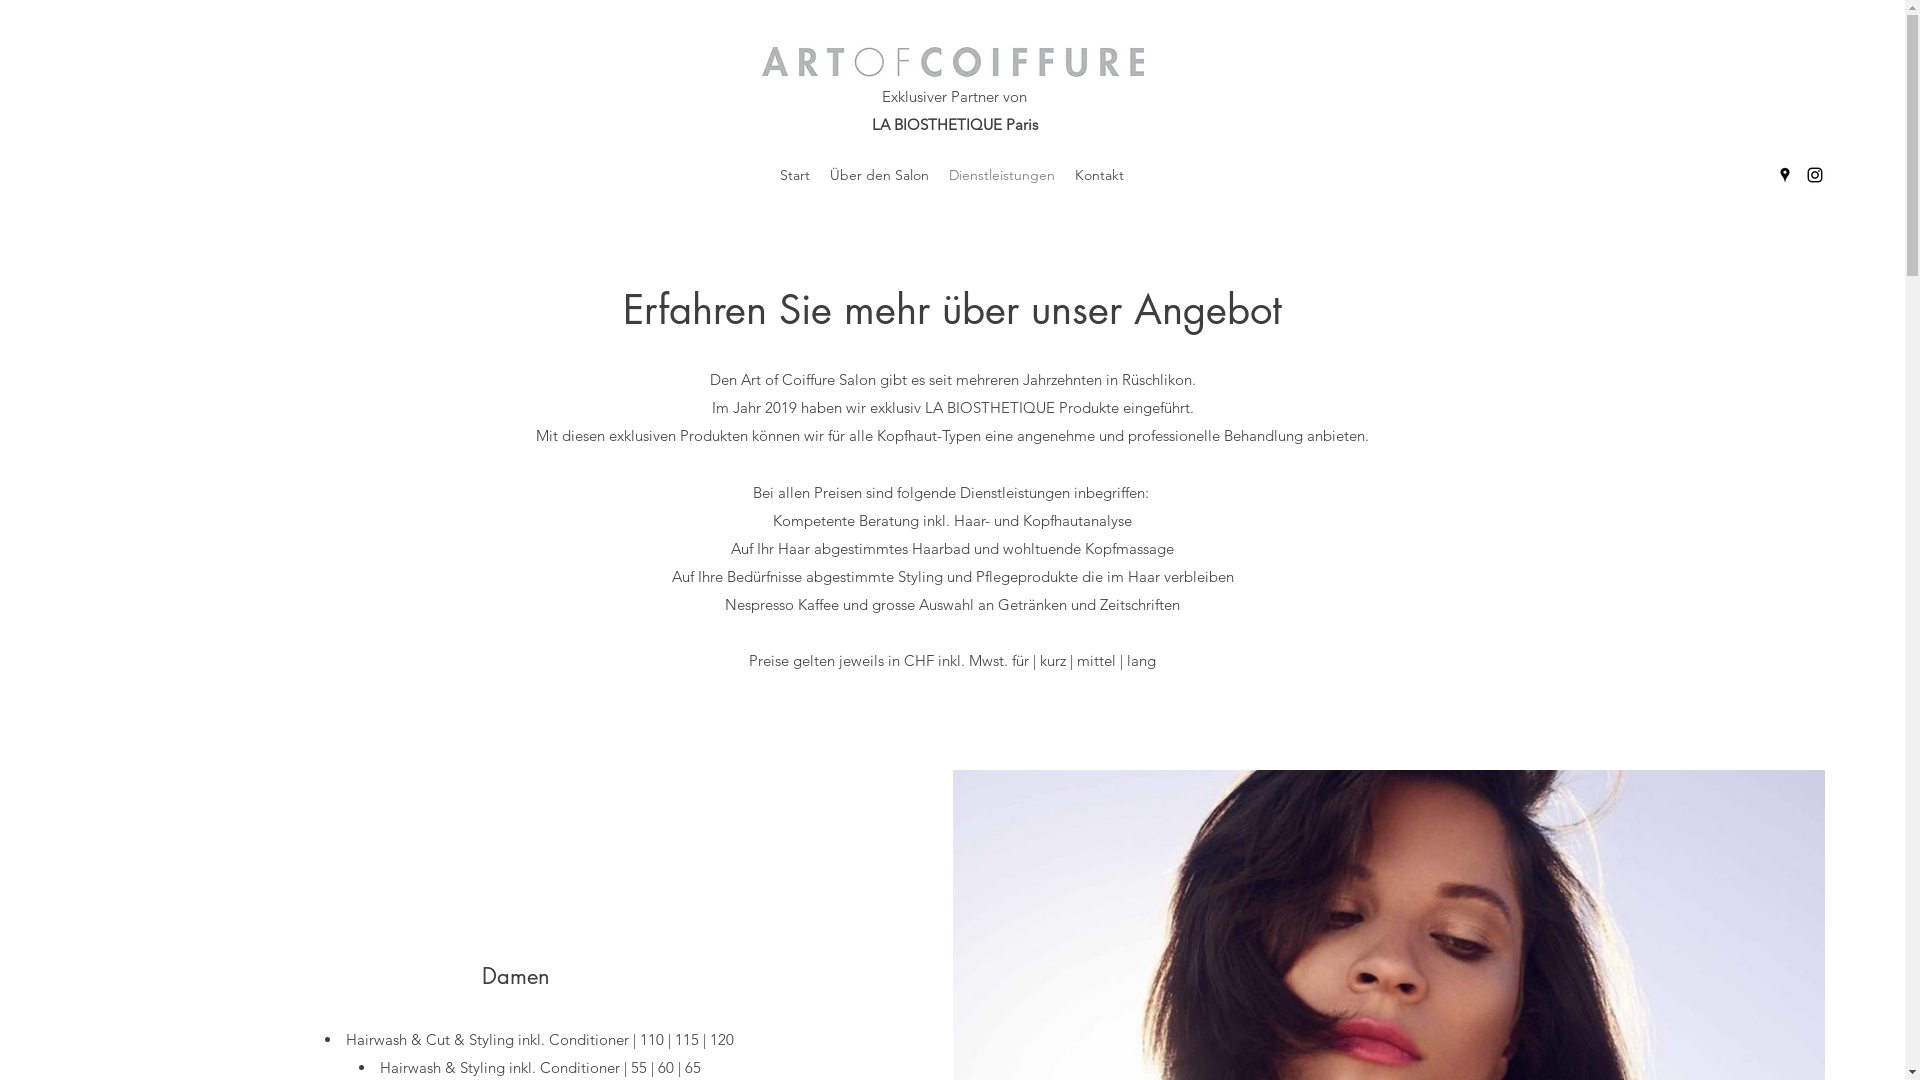  Describe the element at coordinates (795, 175) in the screenshot. I see `Start` at that location.